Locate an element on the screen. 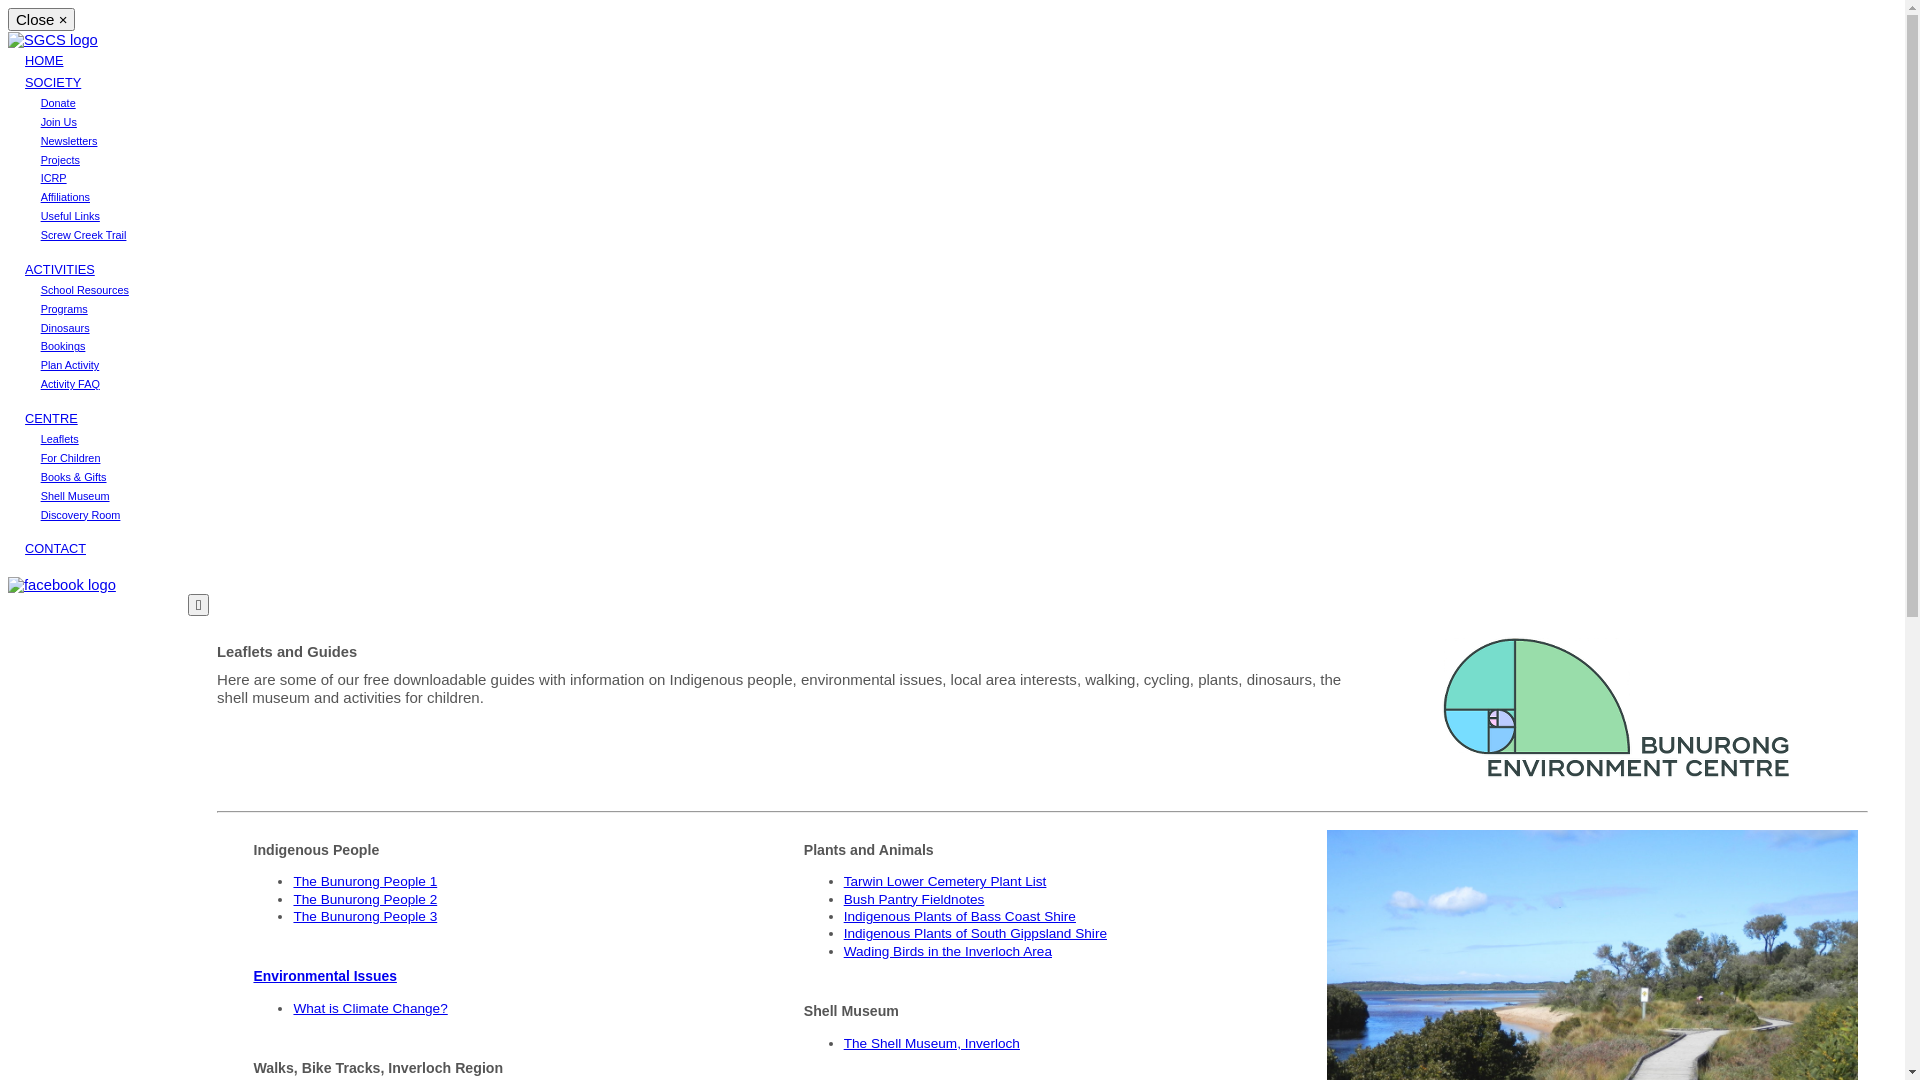  The Bunurong People 3 is located at coordinates (365, 916).